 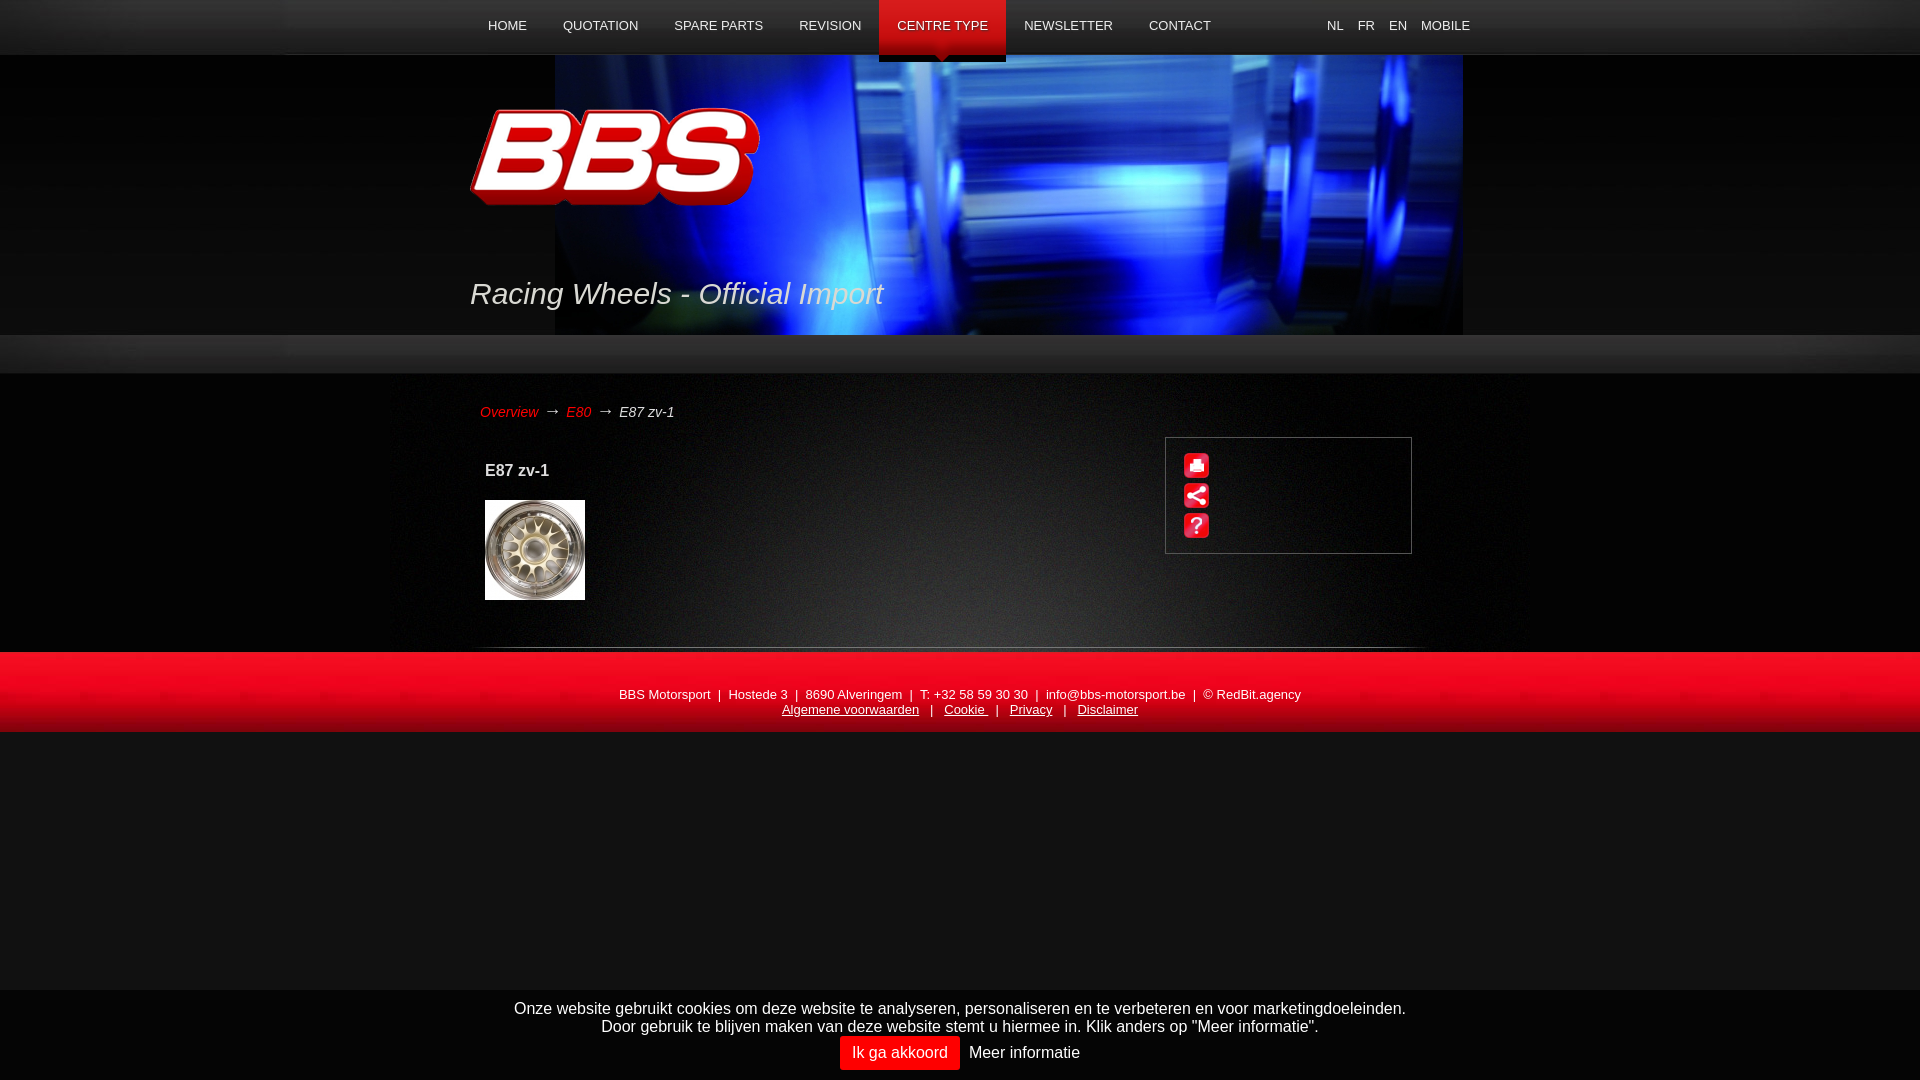 What do you see at coordinates (1116, 694) in the screenshot?
I see `info@bbs-motorsport.be` at bounding box center [1116, 694].